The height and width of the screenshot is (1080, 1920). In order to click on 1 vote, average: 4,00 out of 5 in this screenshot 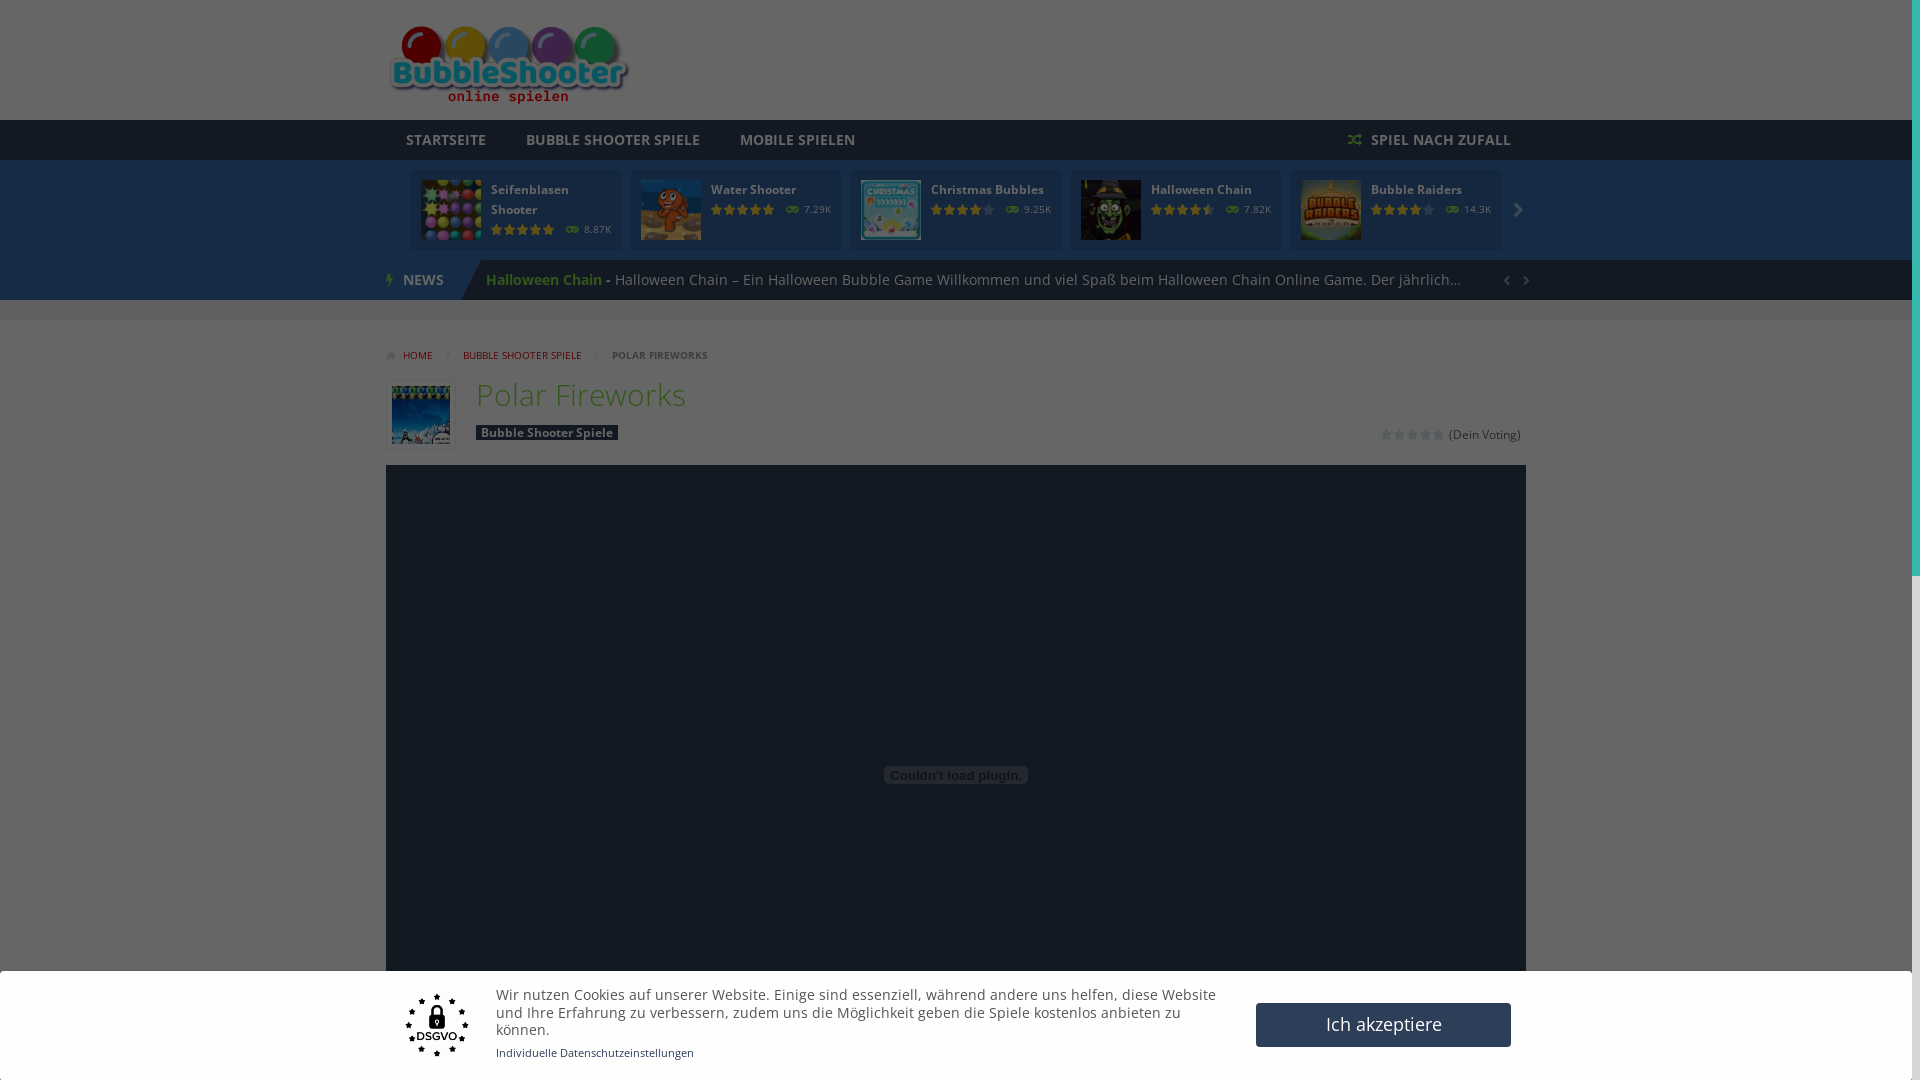, I will do `click(1378, 210)`.